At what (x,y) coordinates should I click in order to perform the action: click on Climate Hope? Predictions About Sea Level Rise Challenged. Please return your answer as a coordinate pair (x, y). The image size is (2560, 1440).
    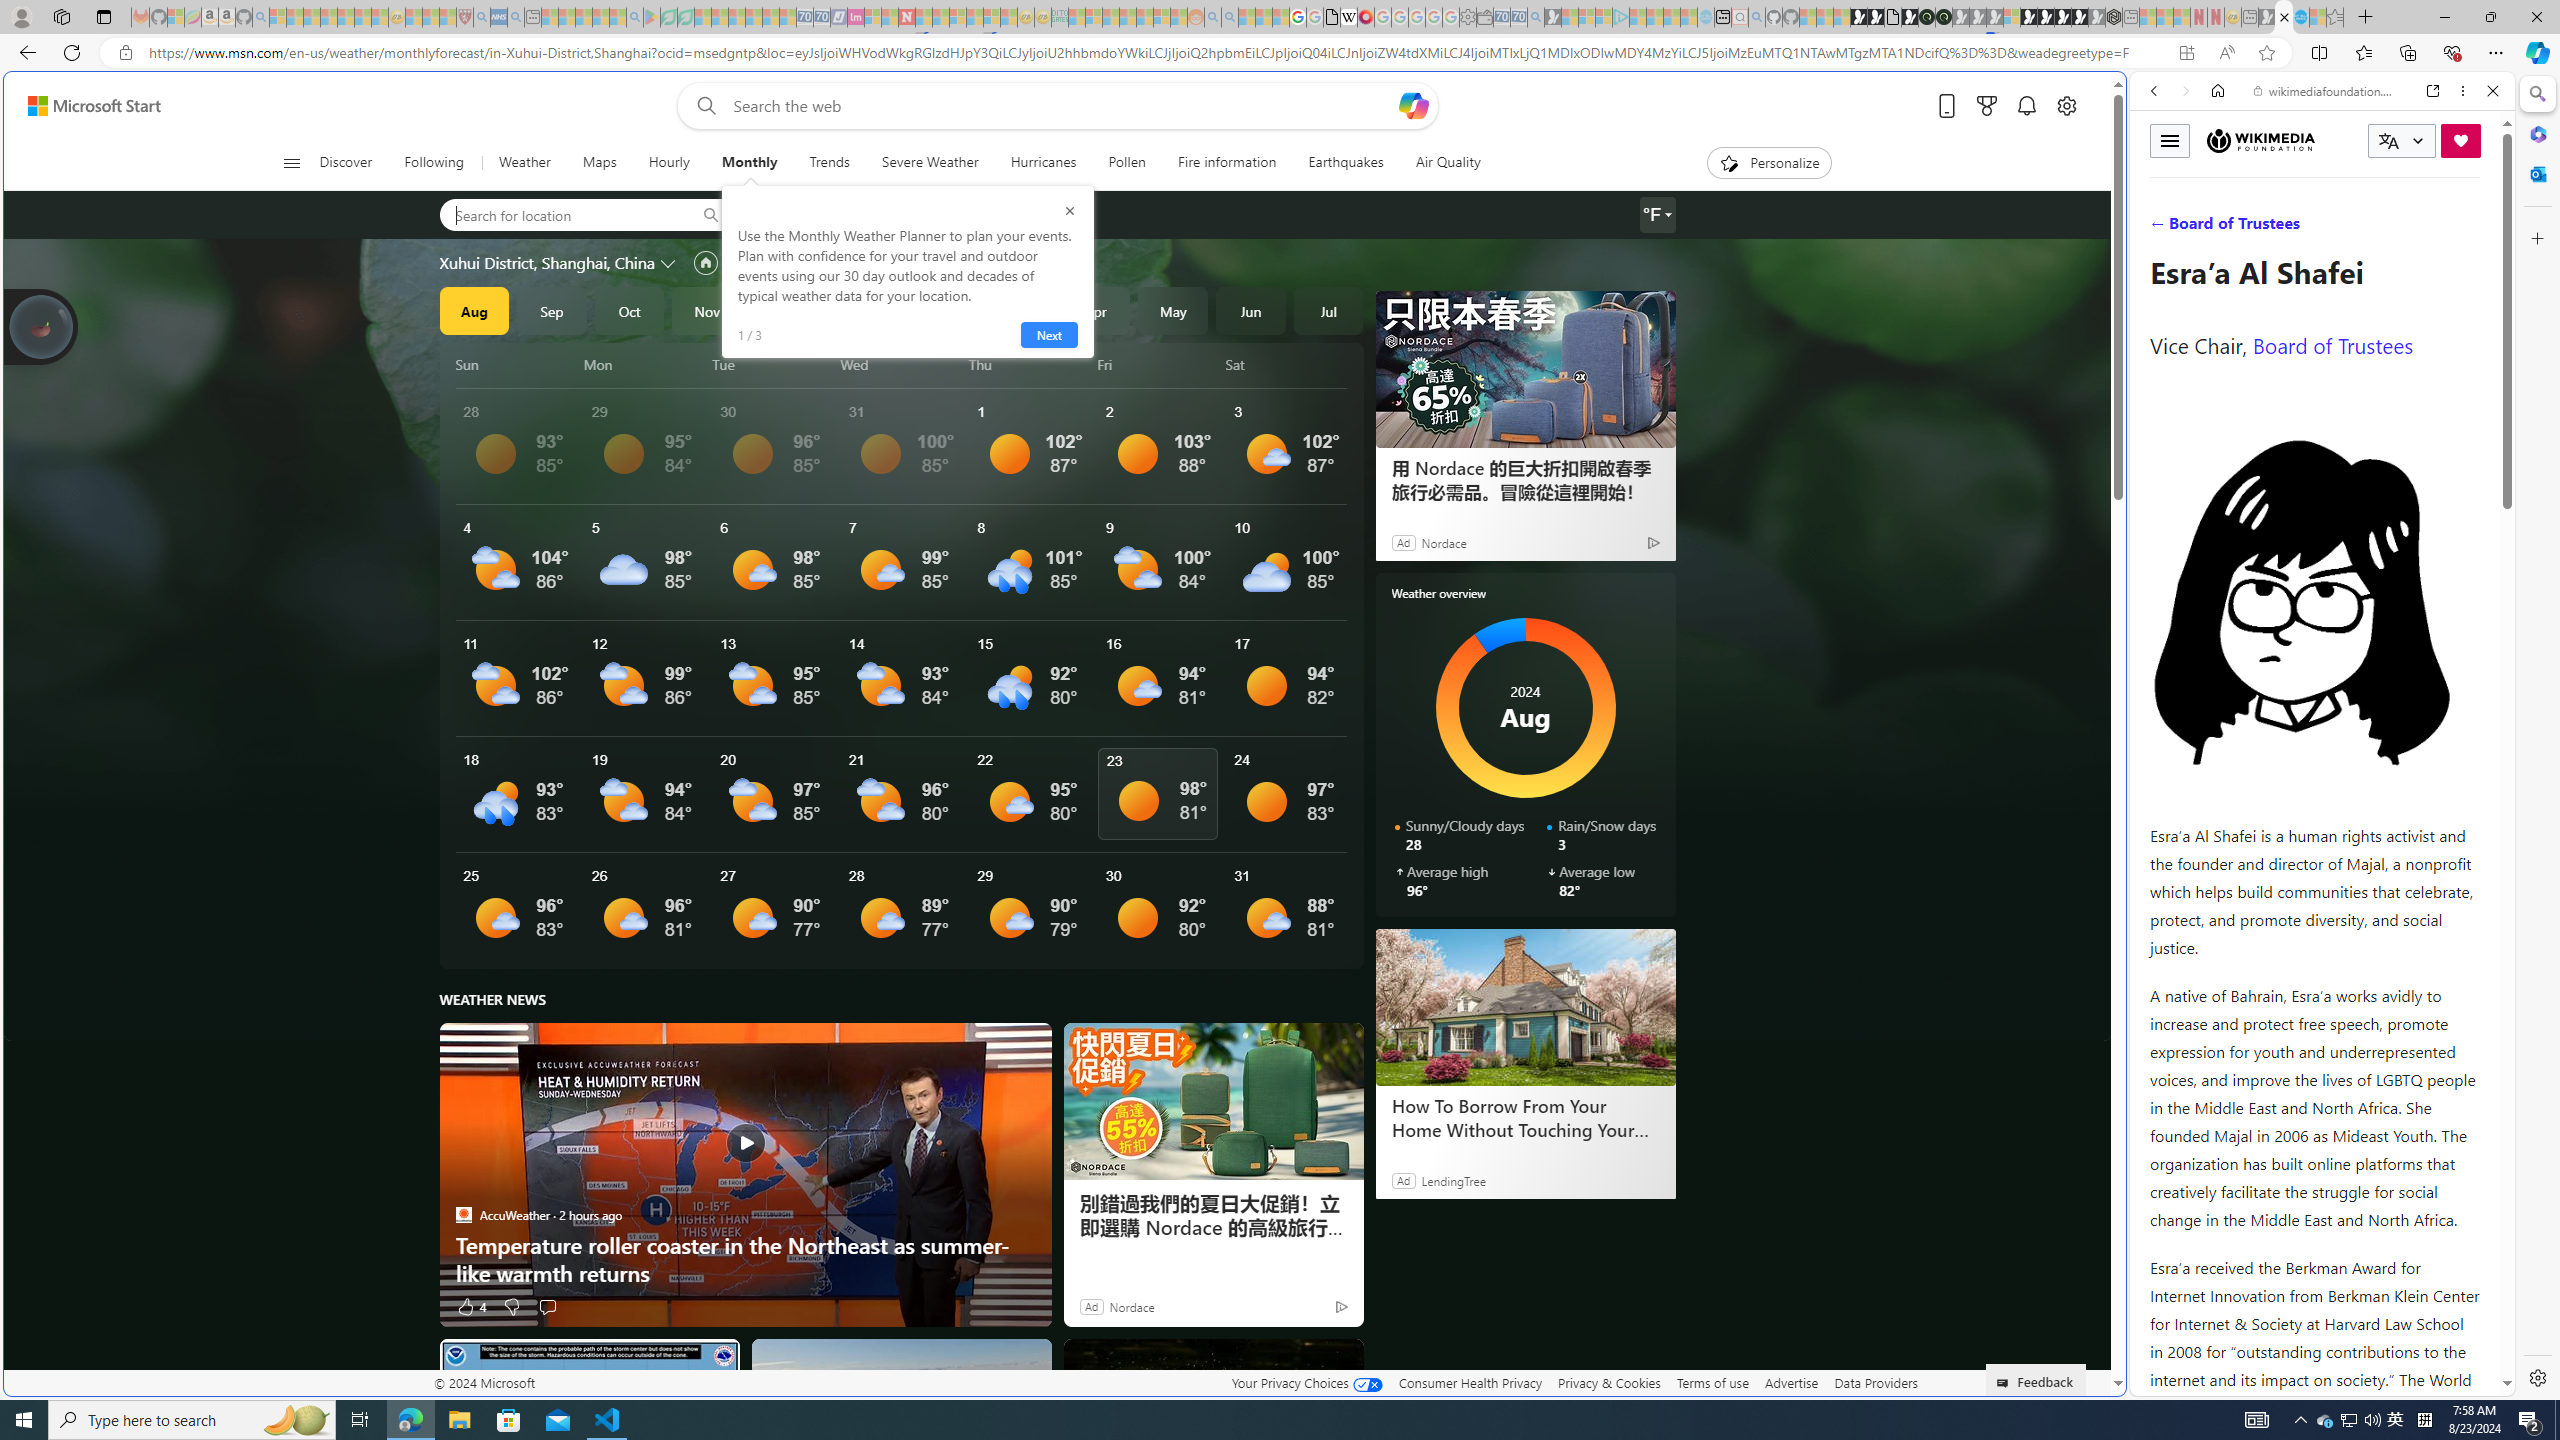
    Looking at the image, I should click on (901, 1416).